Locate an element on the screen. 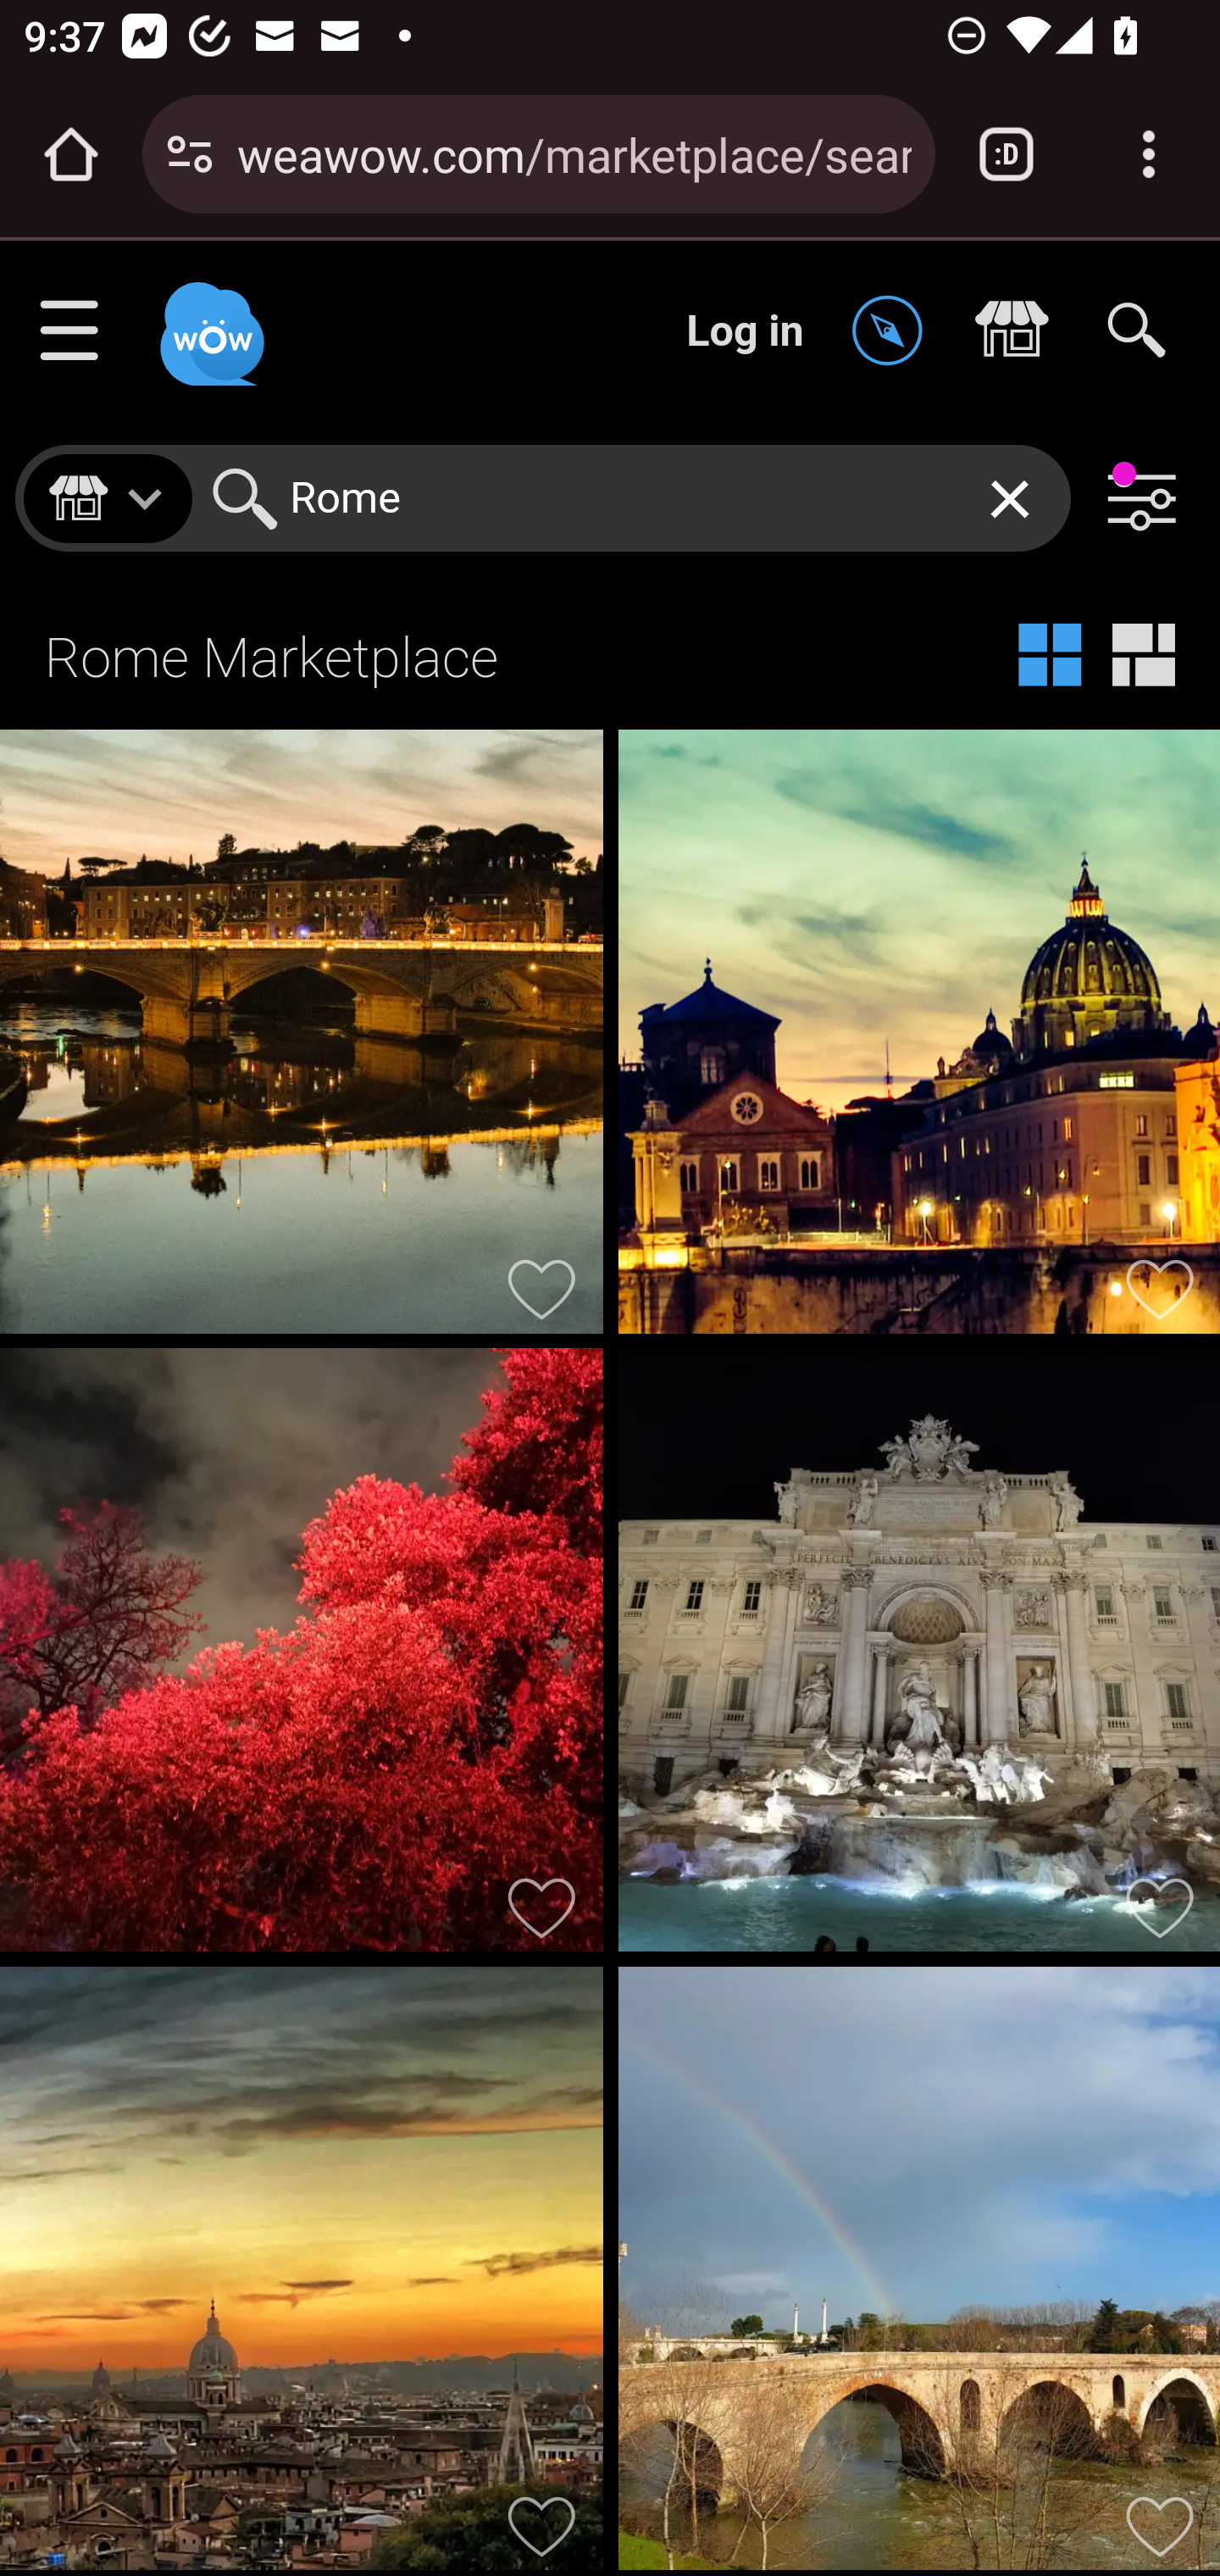 This screenshot has height=2576, width=1220. Customize and control Google Chrome is located at coordinates (1149, 154).